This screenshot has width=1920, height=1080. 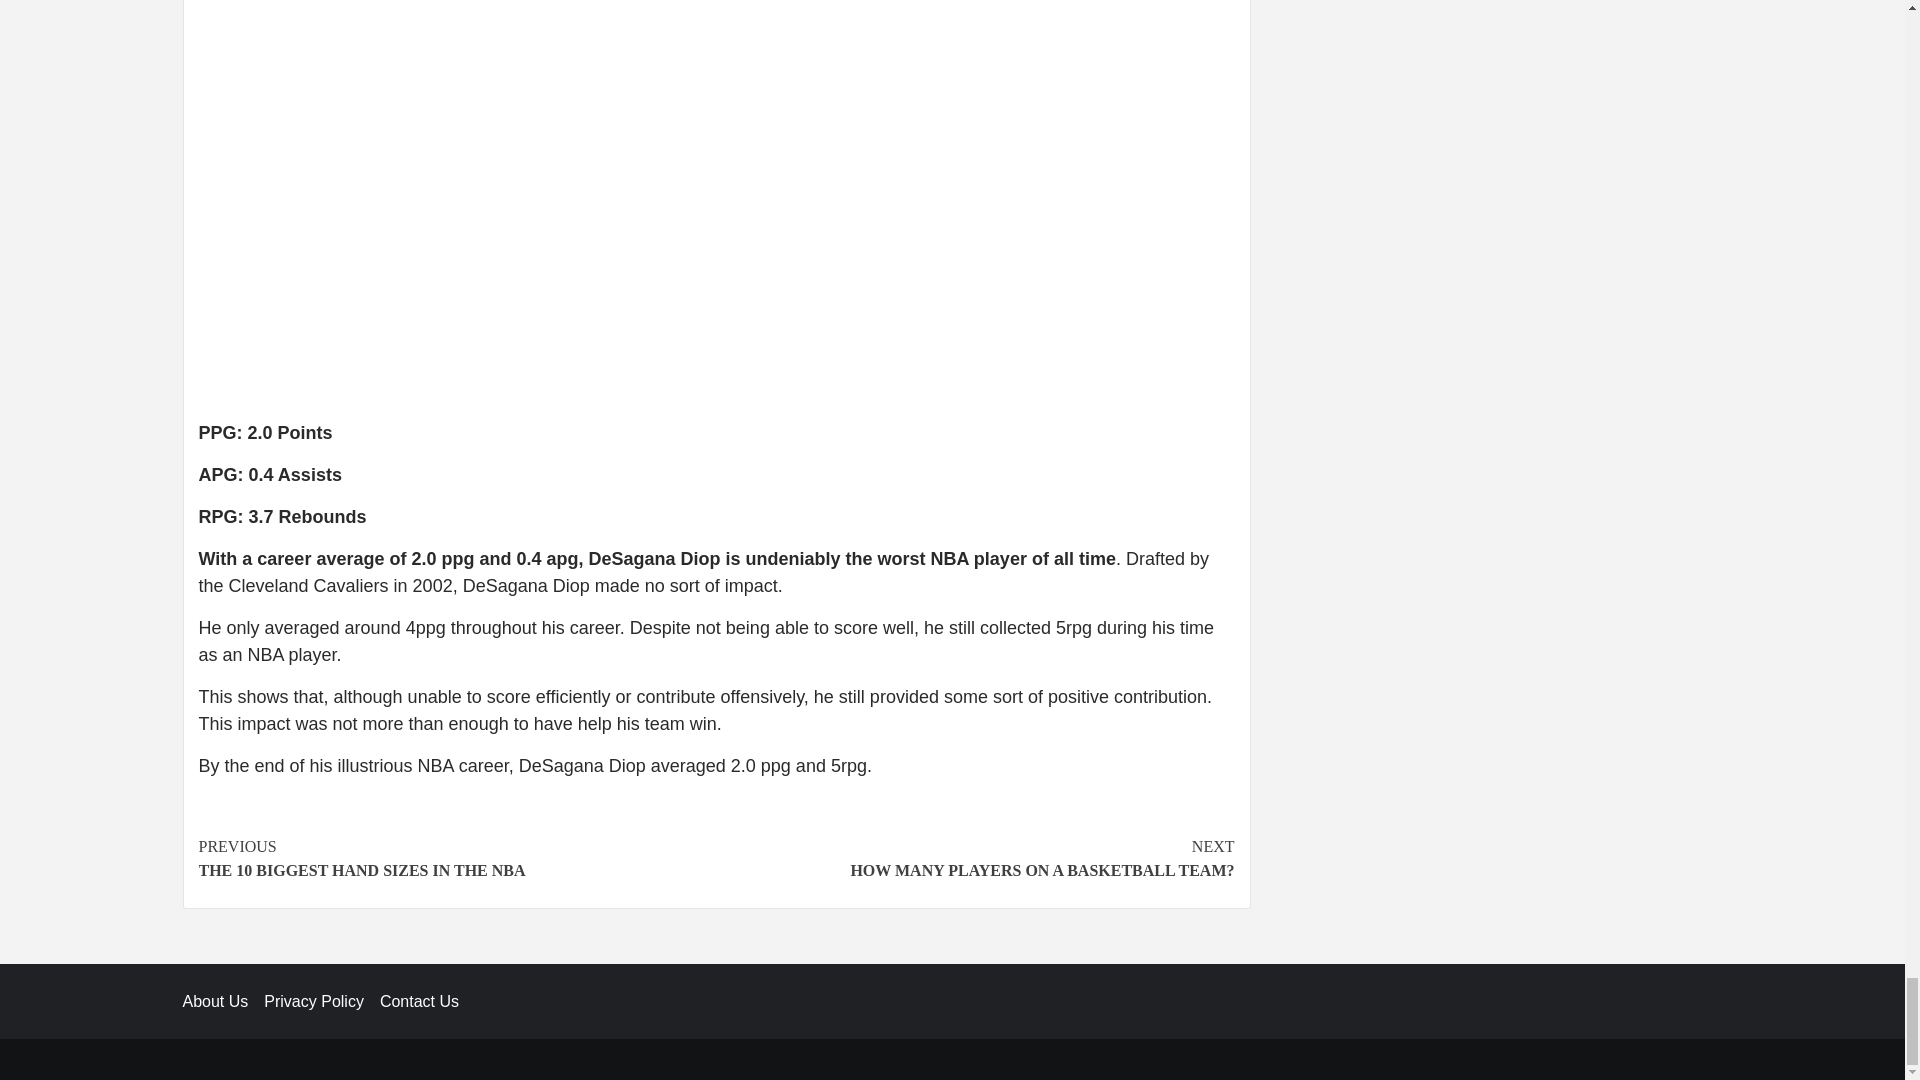 What do you see at coordinates (223, 1000) in the screenshot?
I see `Privacy Policy` at bounding box center [223, 1000].